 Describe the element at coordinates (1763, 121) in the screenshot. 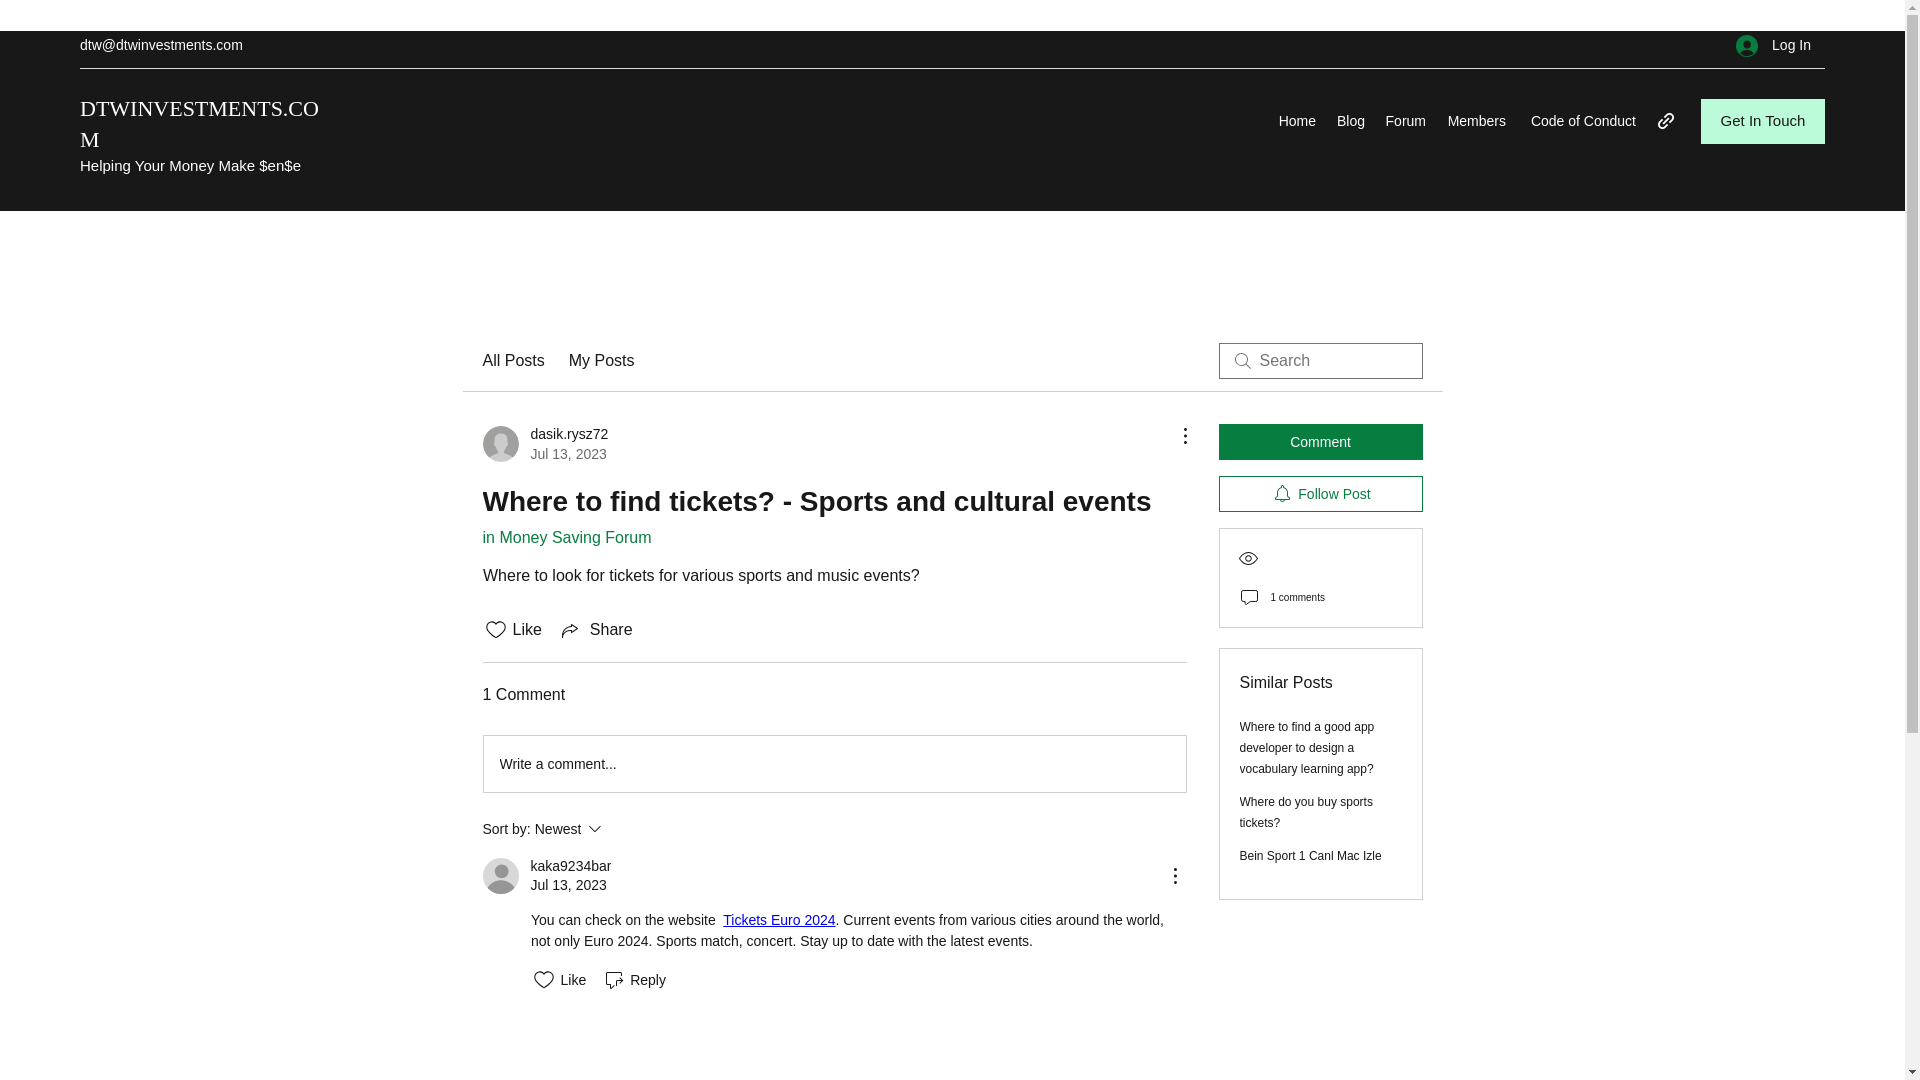

I see `kaka9234bar` at that location.